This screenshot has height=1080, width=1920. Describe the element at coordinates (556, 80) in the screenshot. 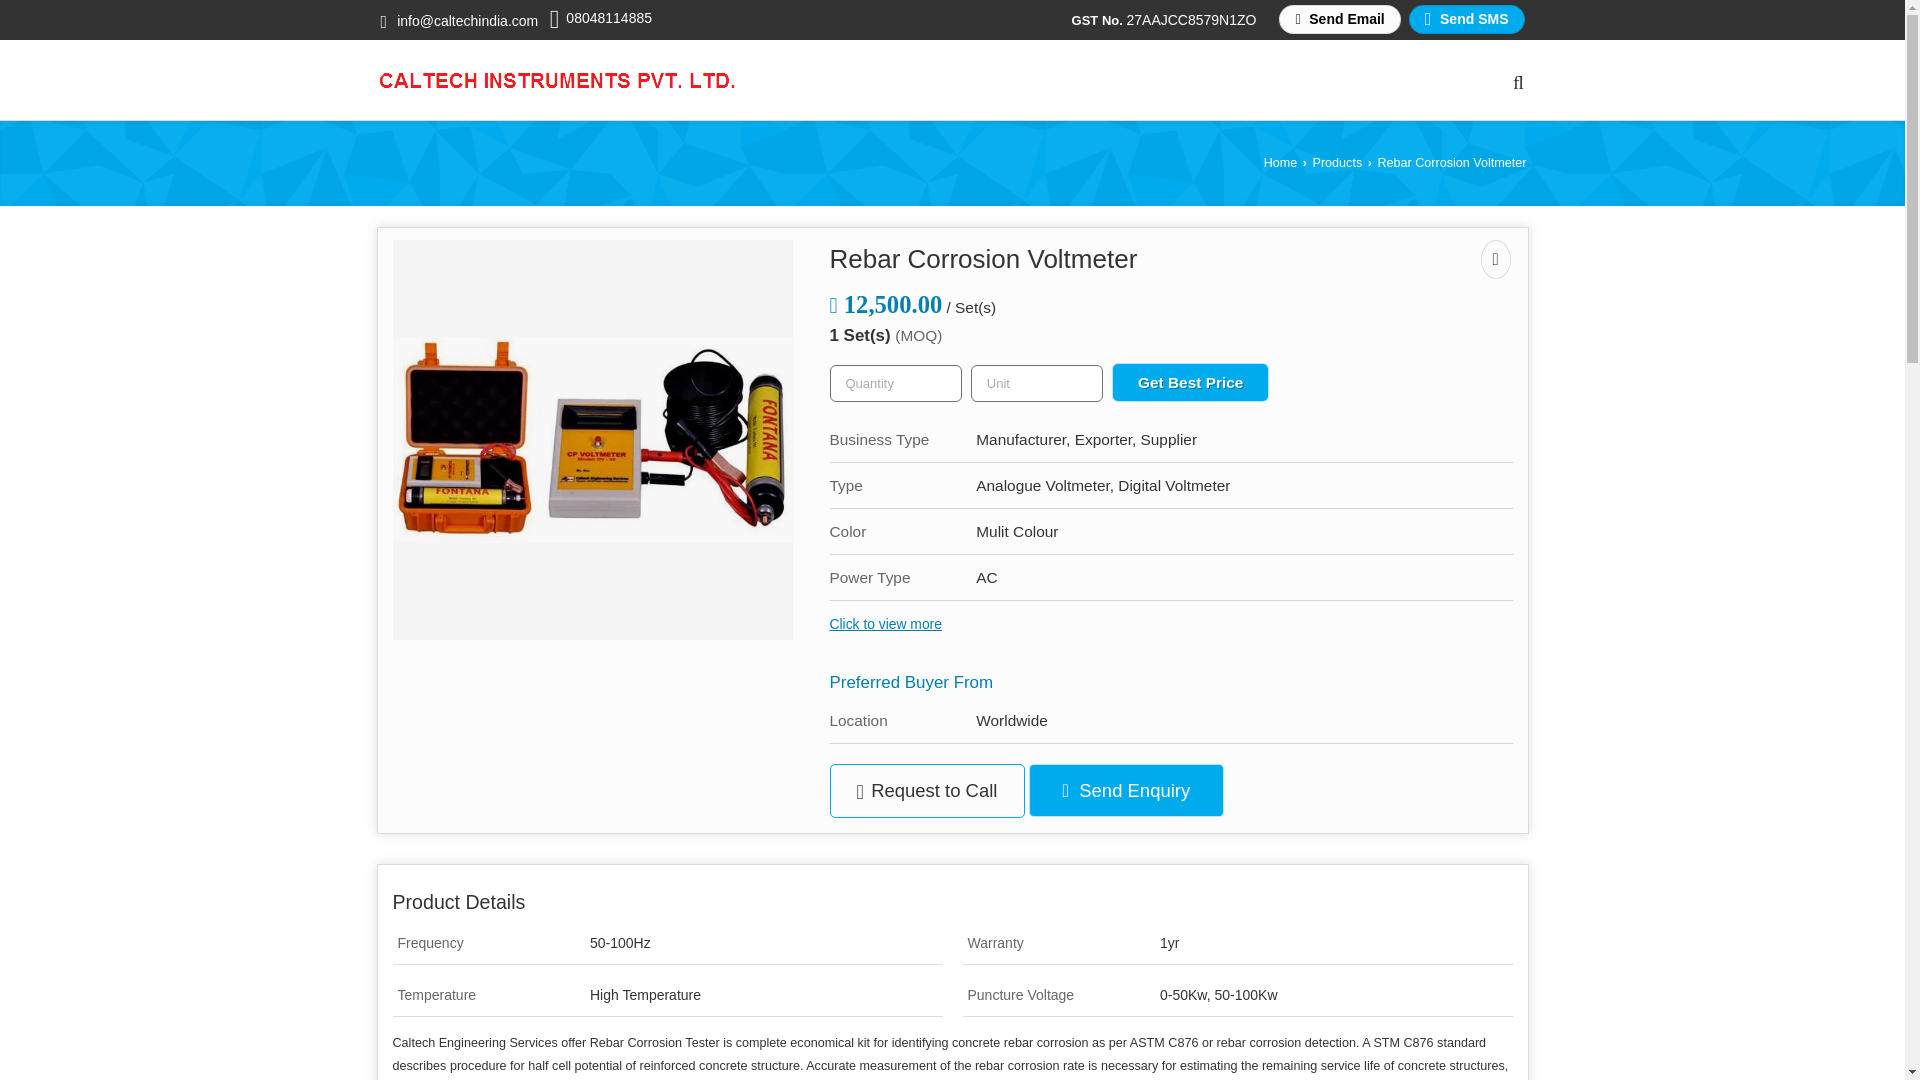

I see `Caltech Instruments Pvt. Ltd.` at that location.